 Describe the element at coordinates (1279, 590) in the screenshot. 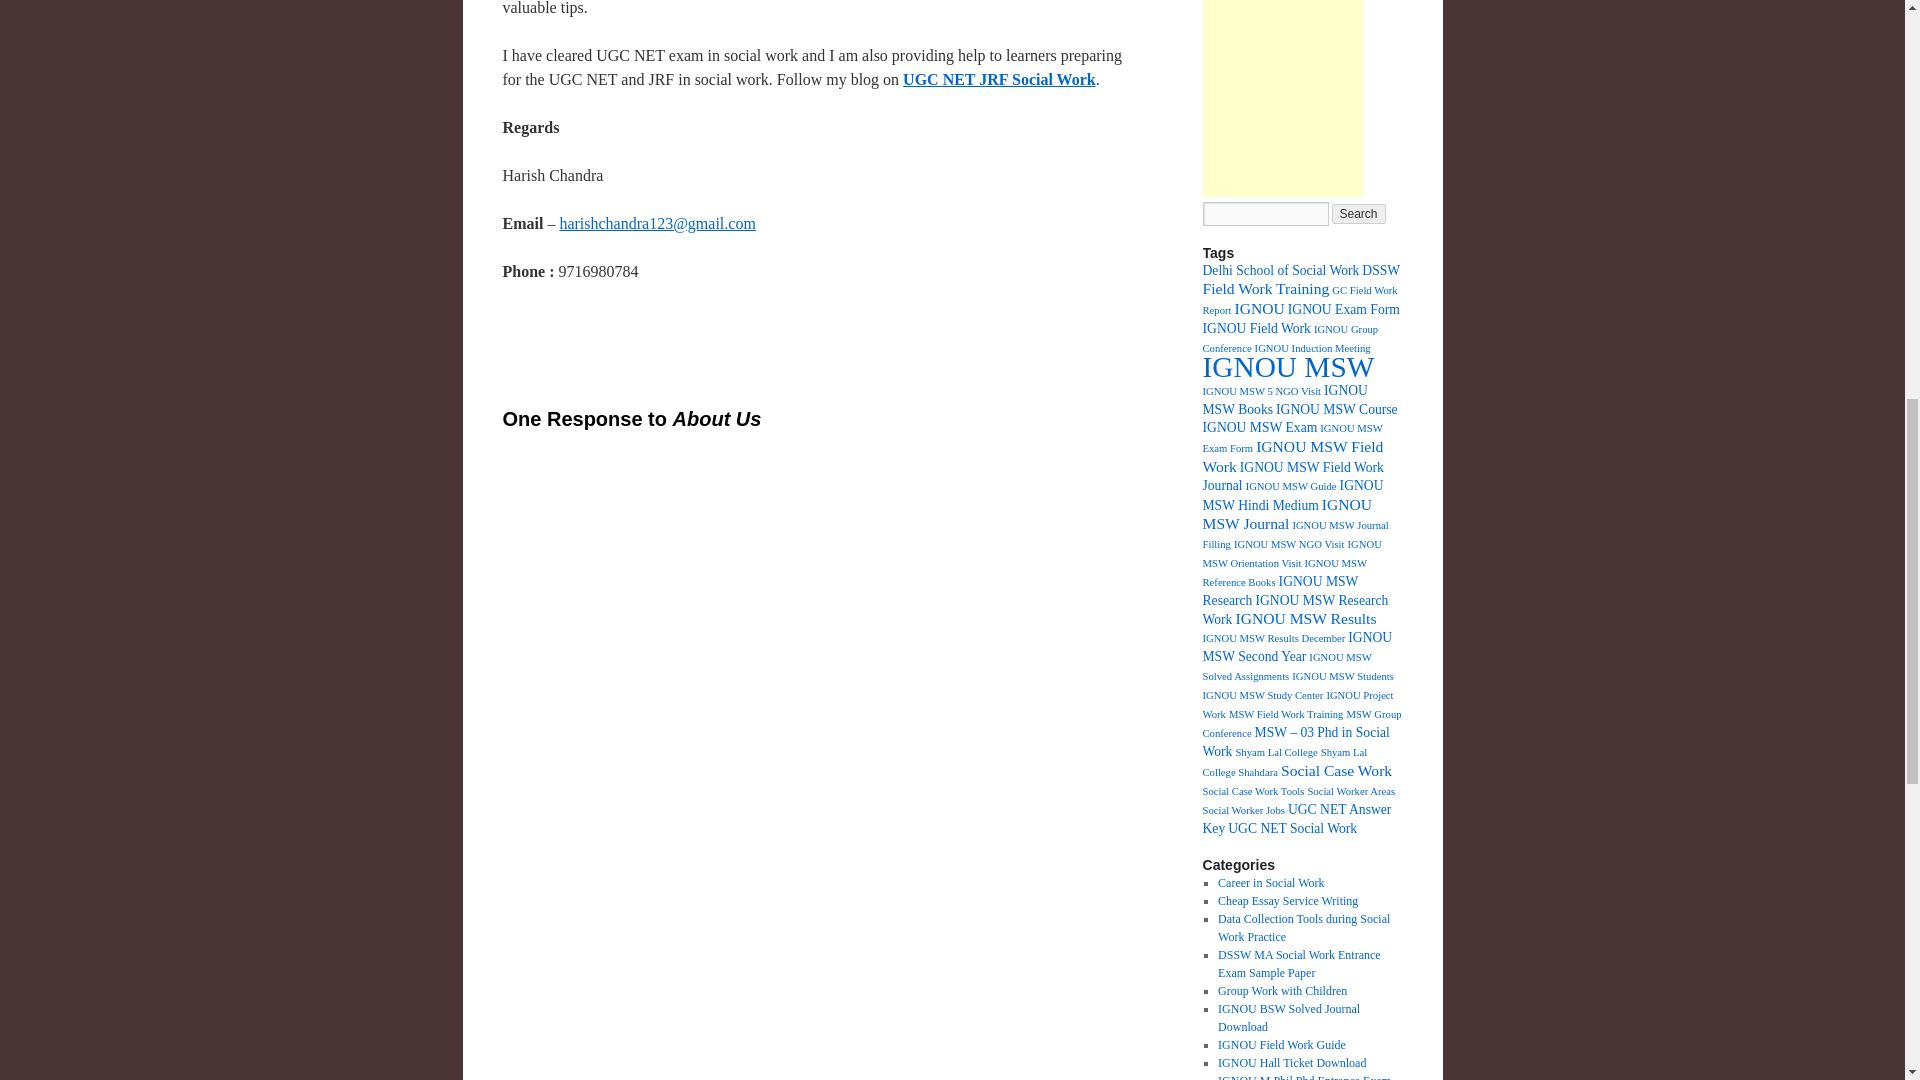

I see `IGNOU MSW Research` at that location.